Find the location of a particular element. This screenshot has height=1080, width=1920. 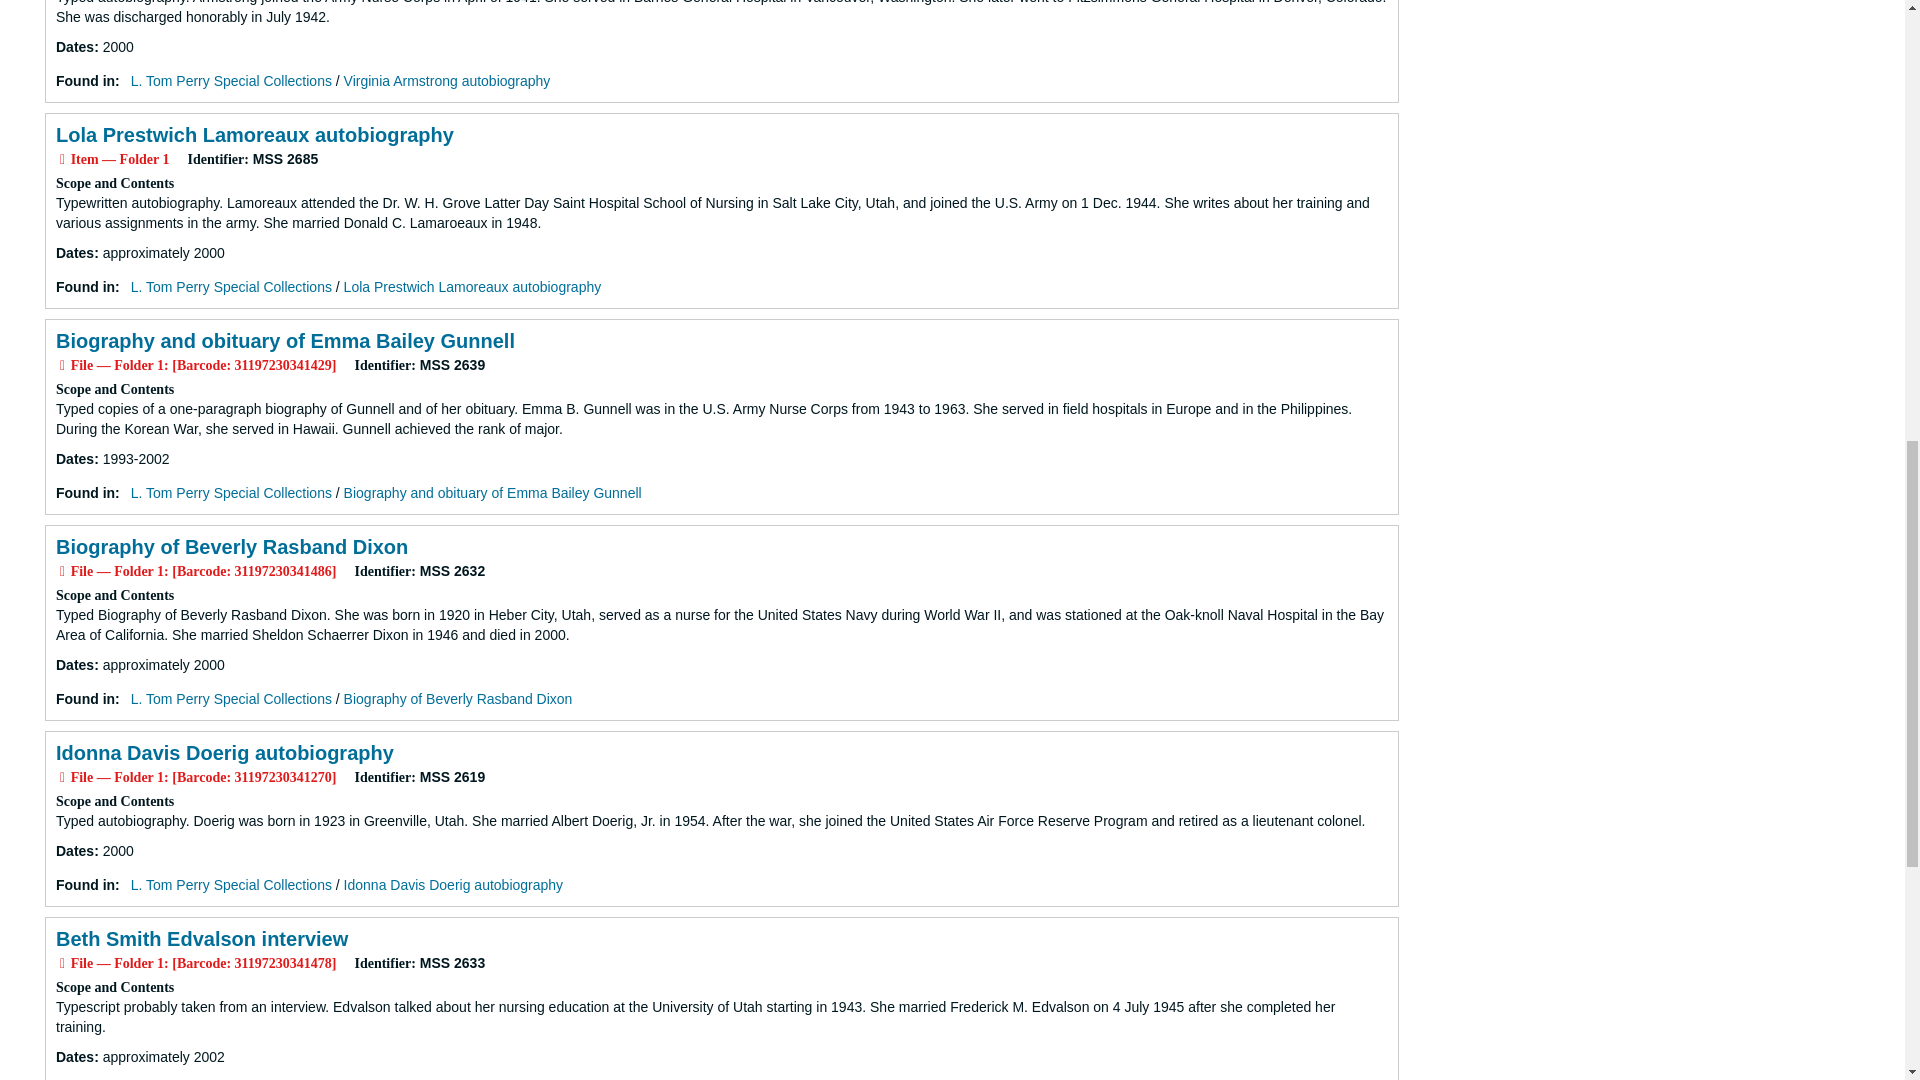

L. Tom Perry Special Collections is located at coordinates (231, 80).